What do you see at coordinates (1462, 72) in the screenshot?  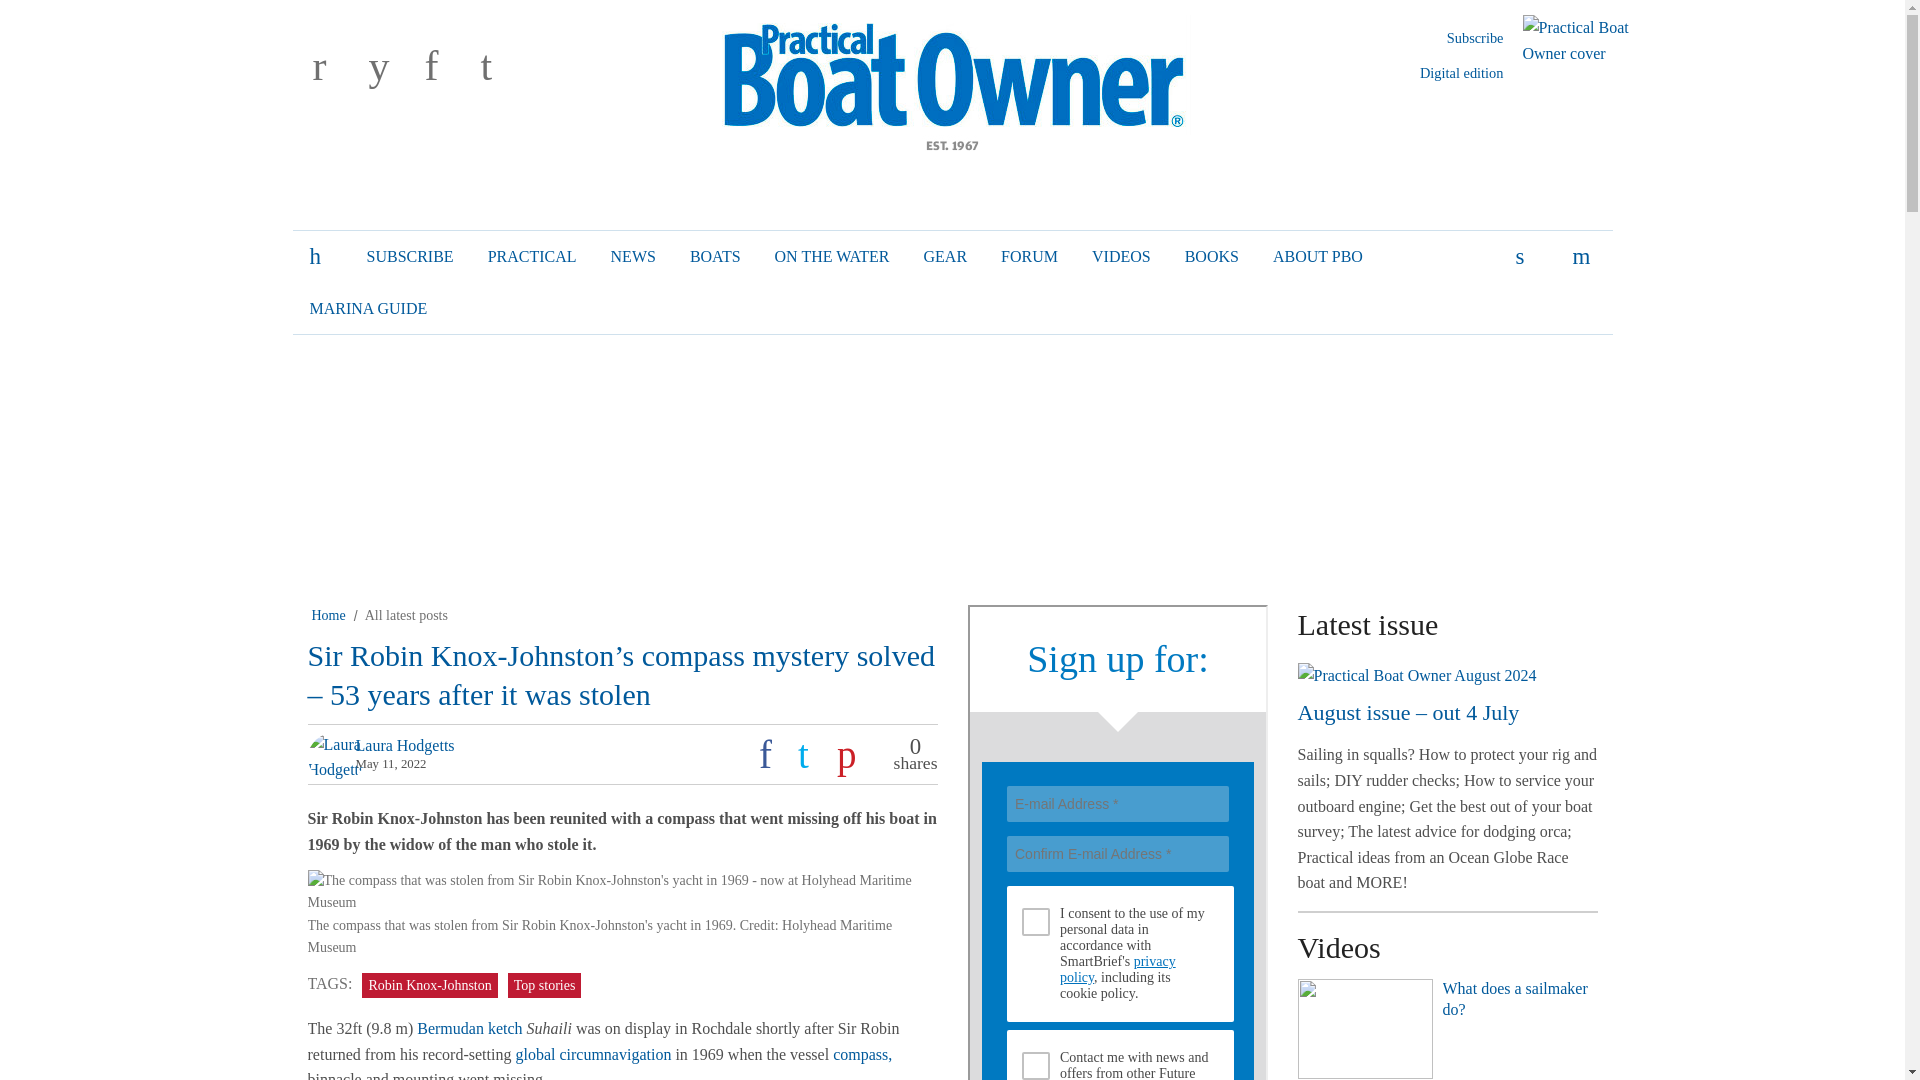 I see `Digital edition` at bounding box center [1462, 72].